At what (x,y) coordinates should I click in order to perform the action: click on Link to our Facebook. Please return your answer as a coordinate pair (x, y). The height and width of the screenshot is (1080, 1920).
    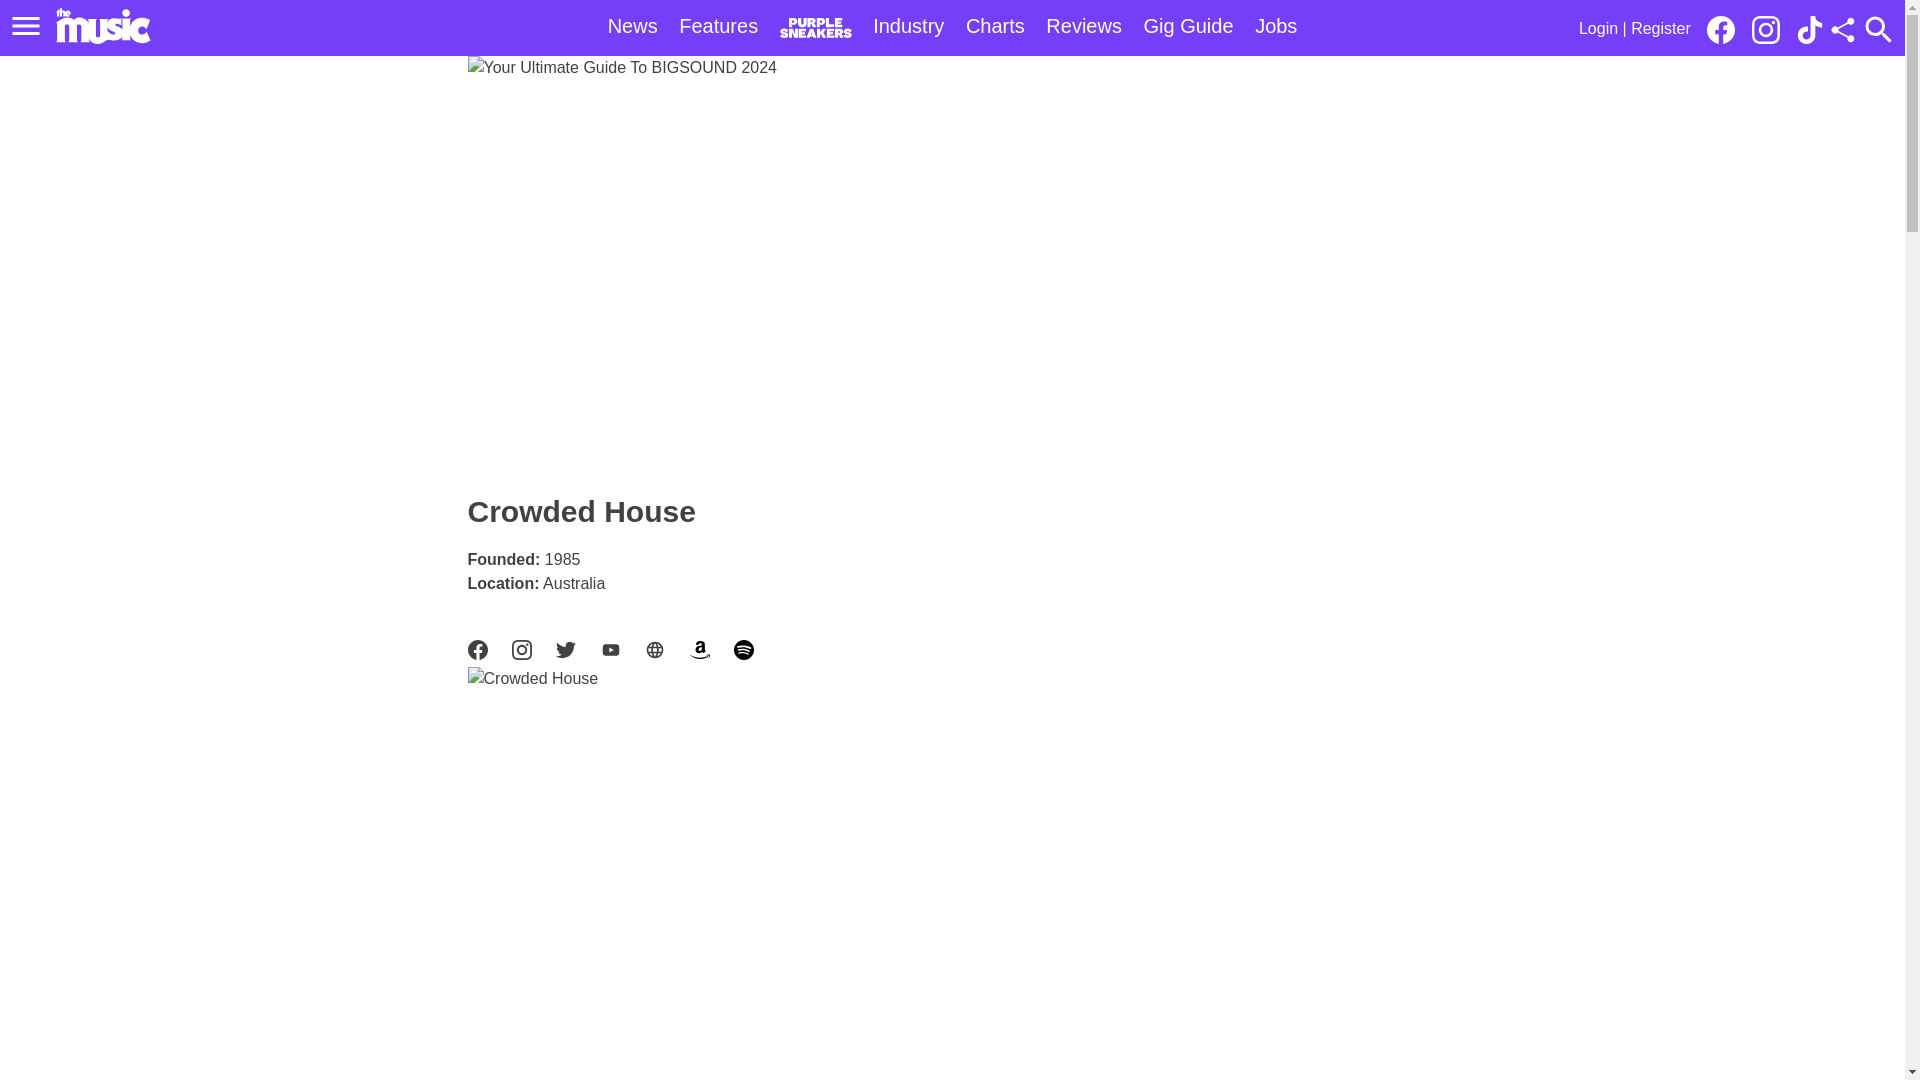
    Looking at the image, I should click on (1726, 28).